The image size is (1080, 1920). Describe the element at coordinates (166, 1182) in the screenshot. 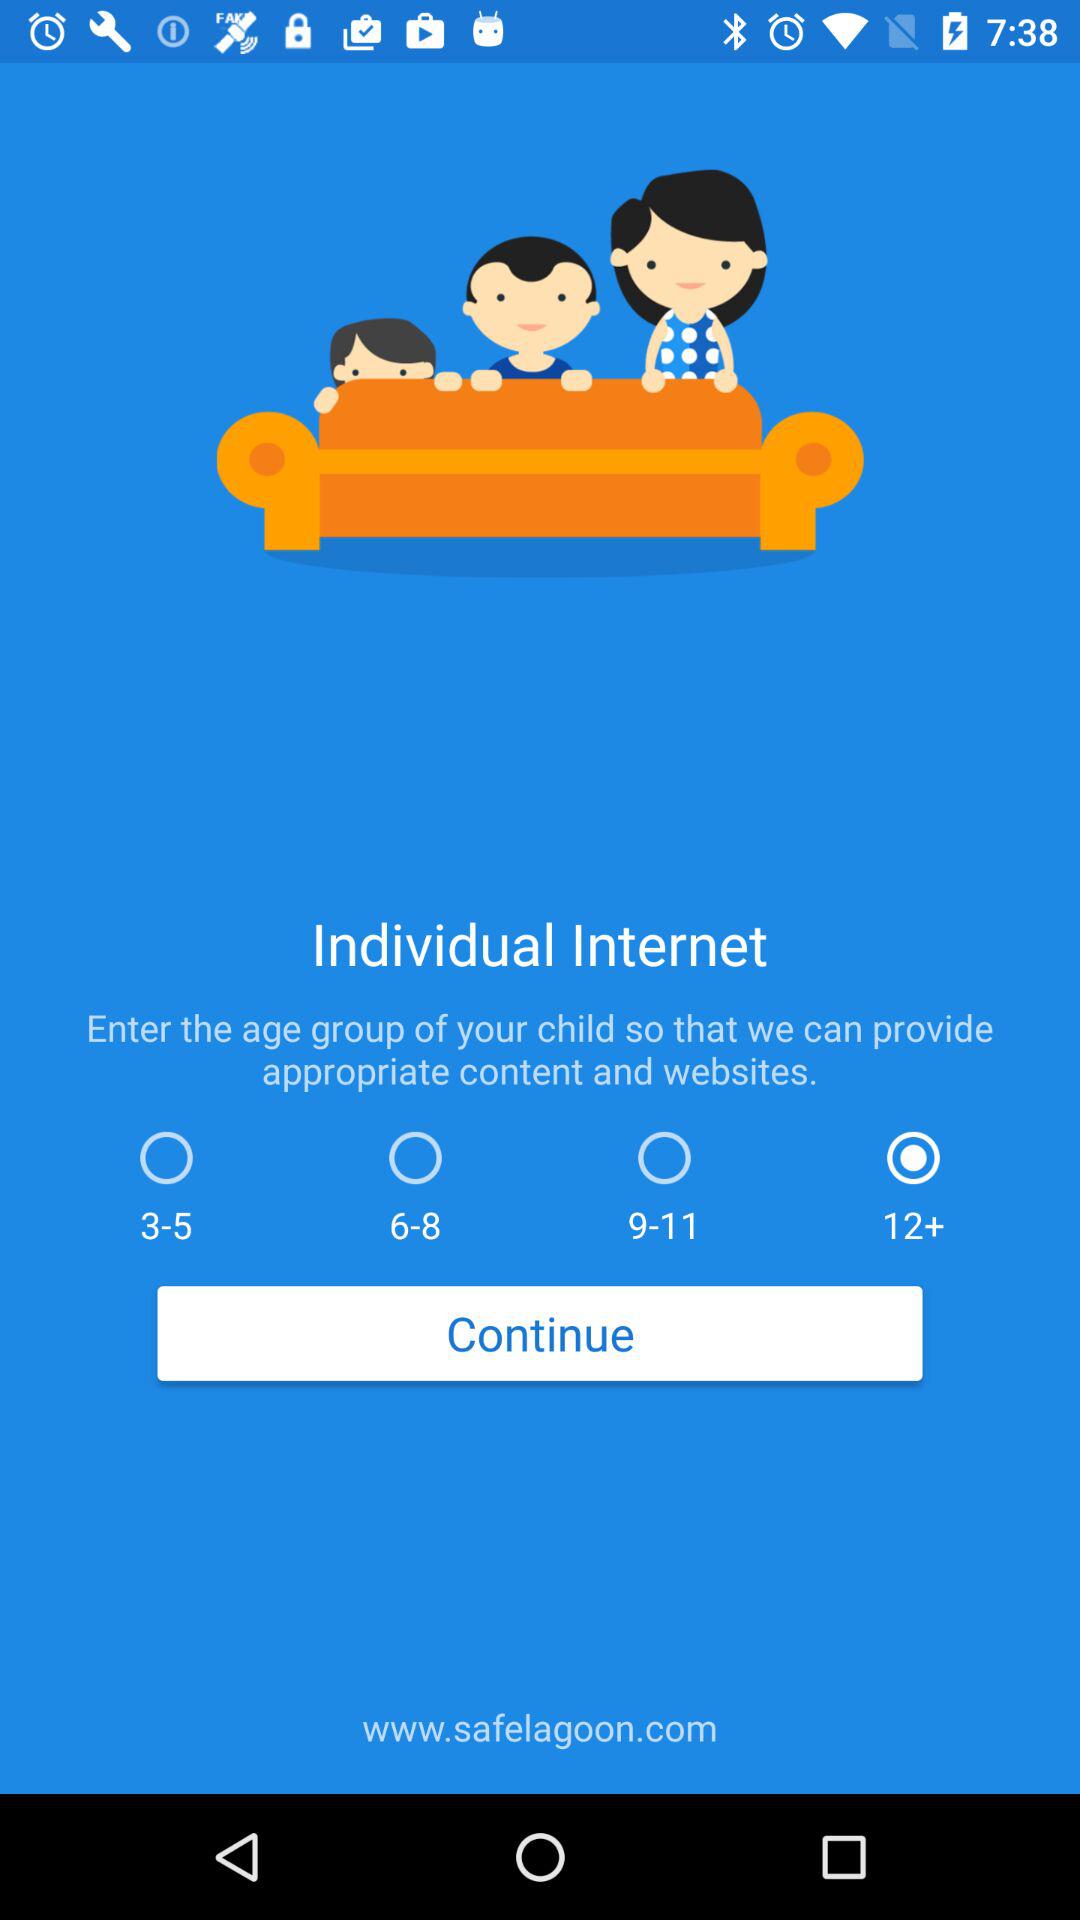

I see `press the icon below the enter the age icon` at that location.